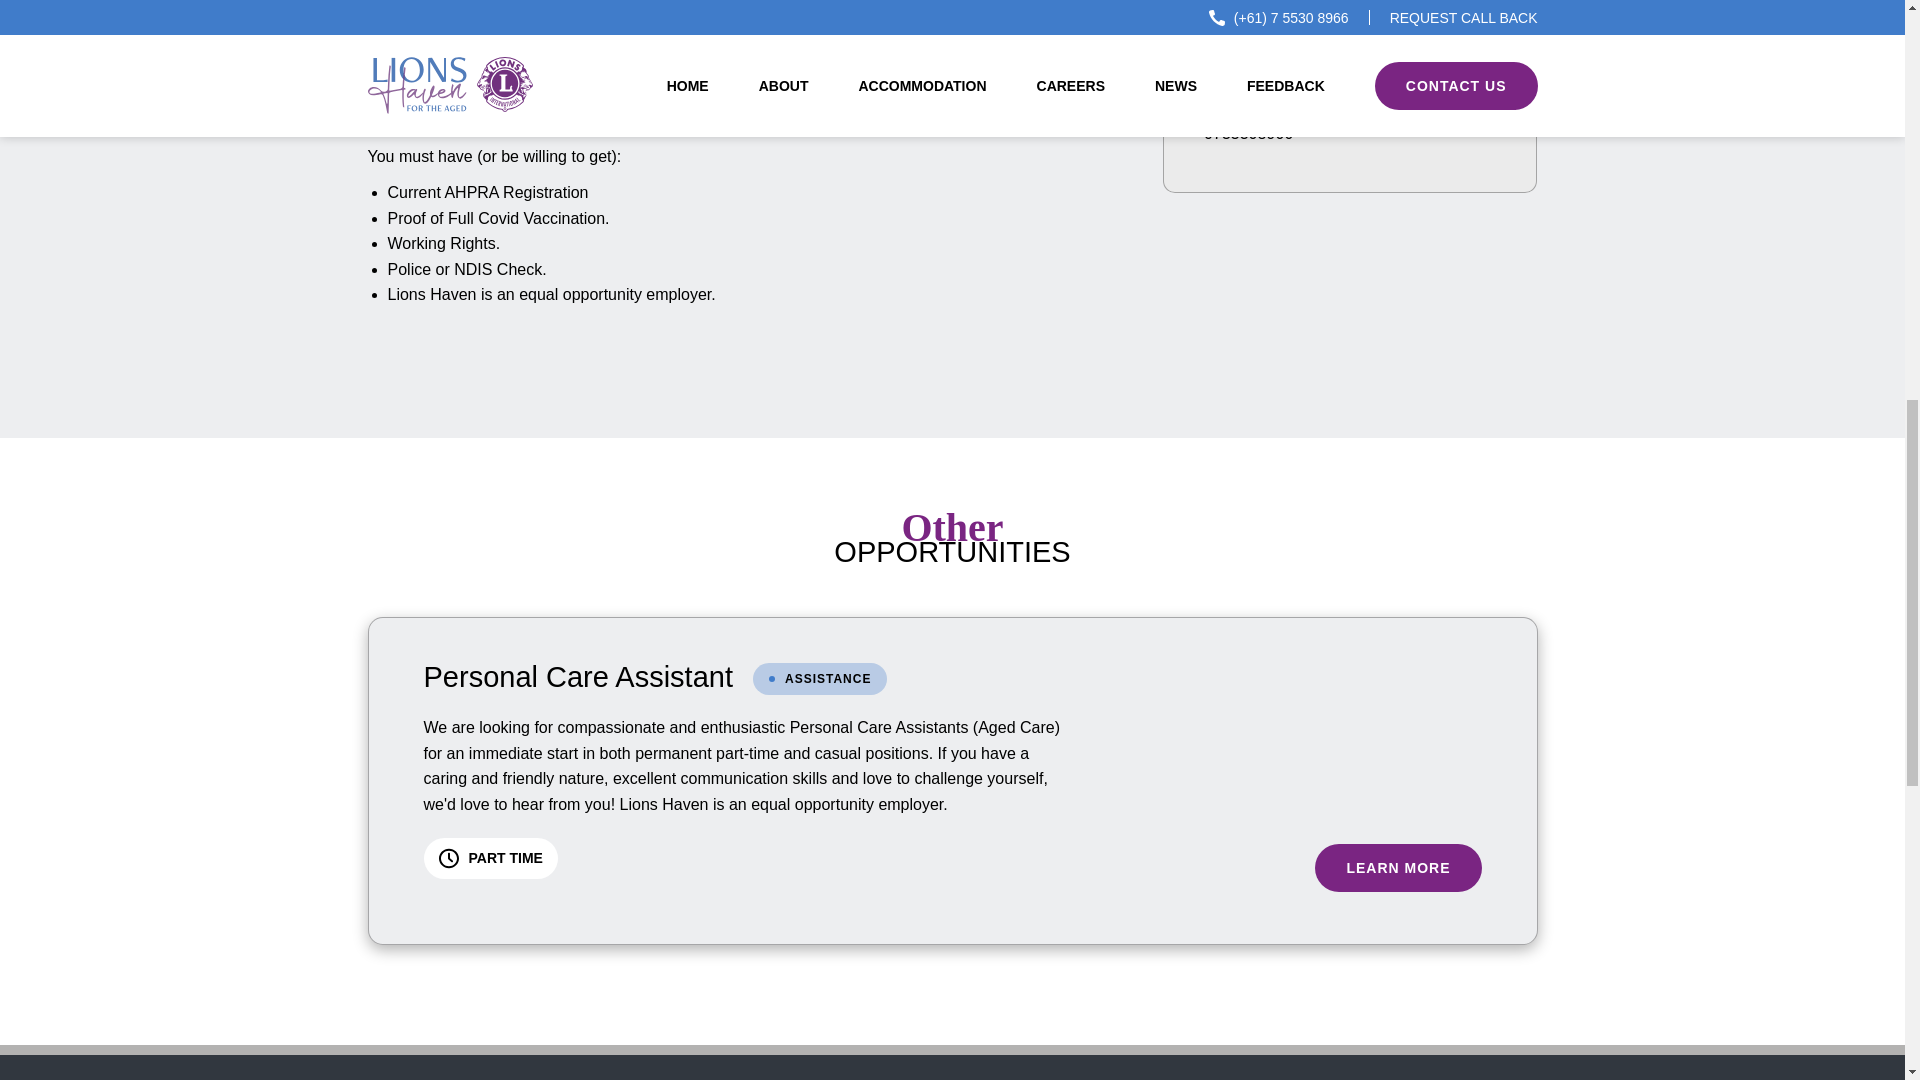 The image size is (1920, 1080). Describe the element at coordinates (1248, 133) in the screenshot. I see `0755308966` at that location.